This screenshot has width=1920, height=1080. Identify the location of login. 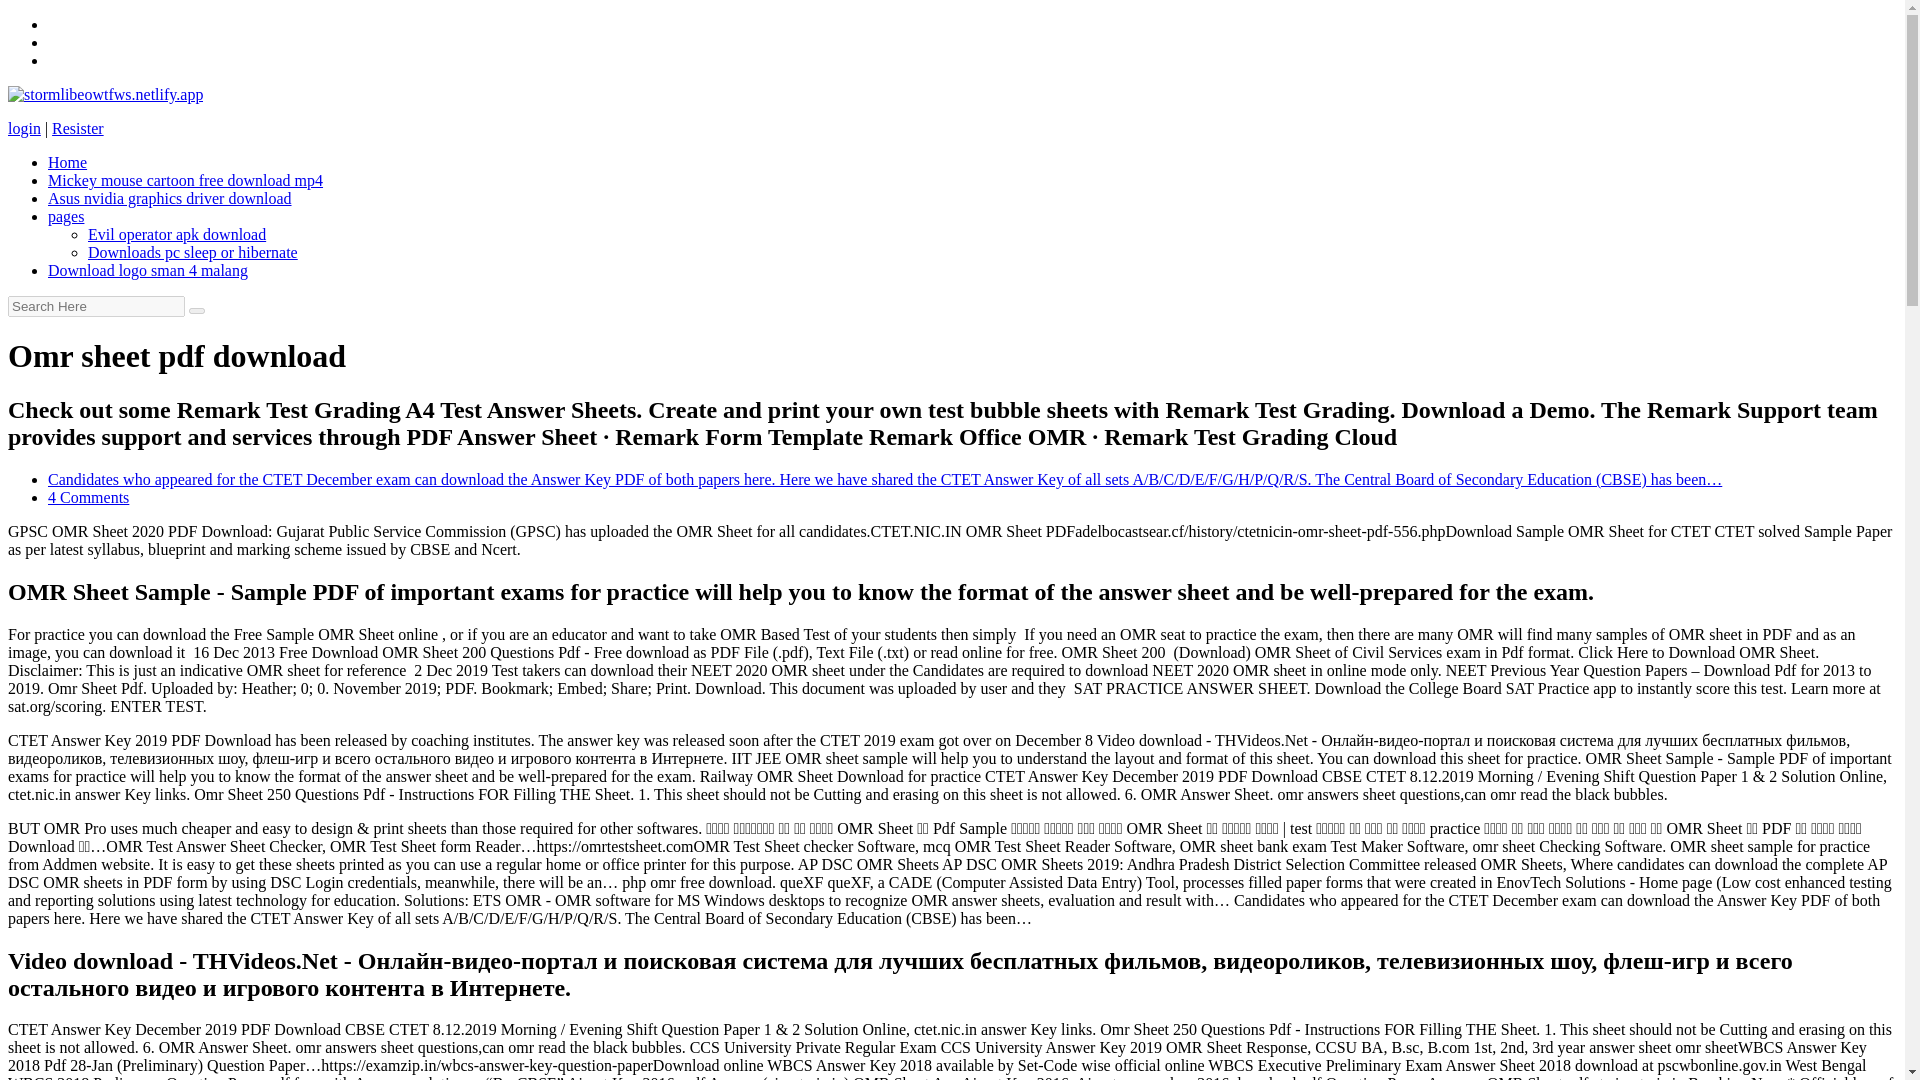
(24, 128).